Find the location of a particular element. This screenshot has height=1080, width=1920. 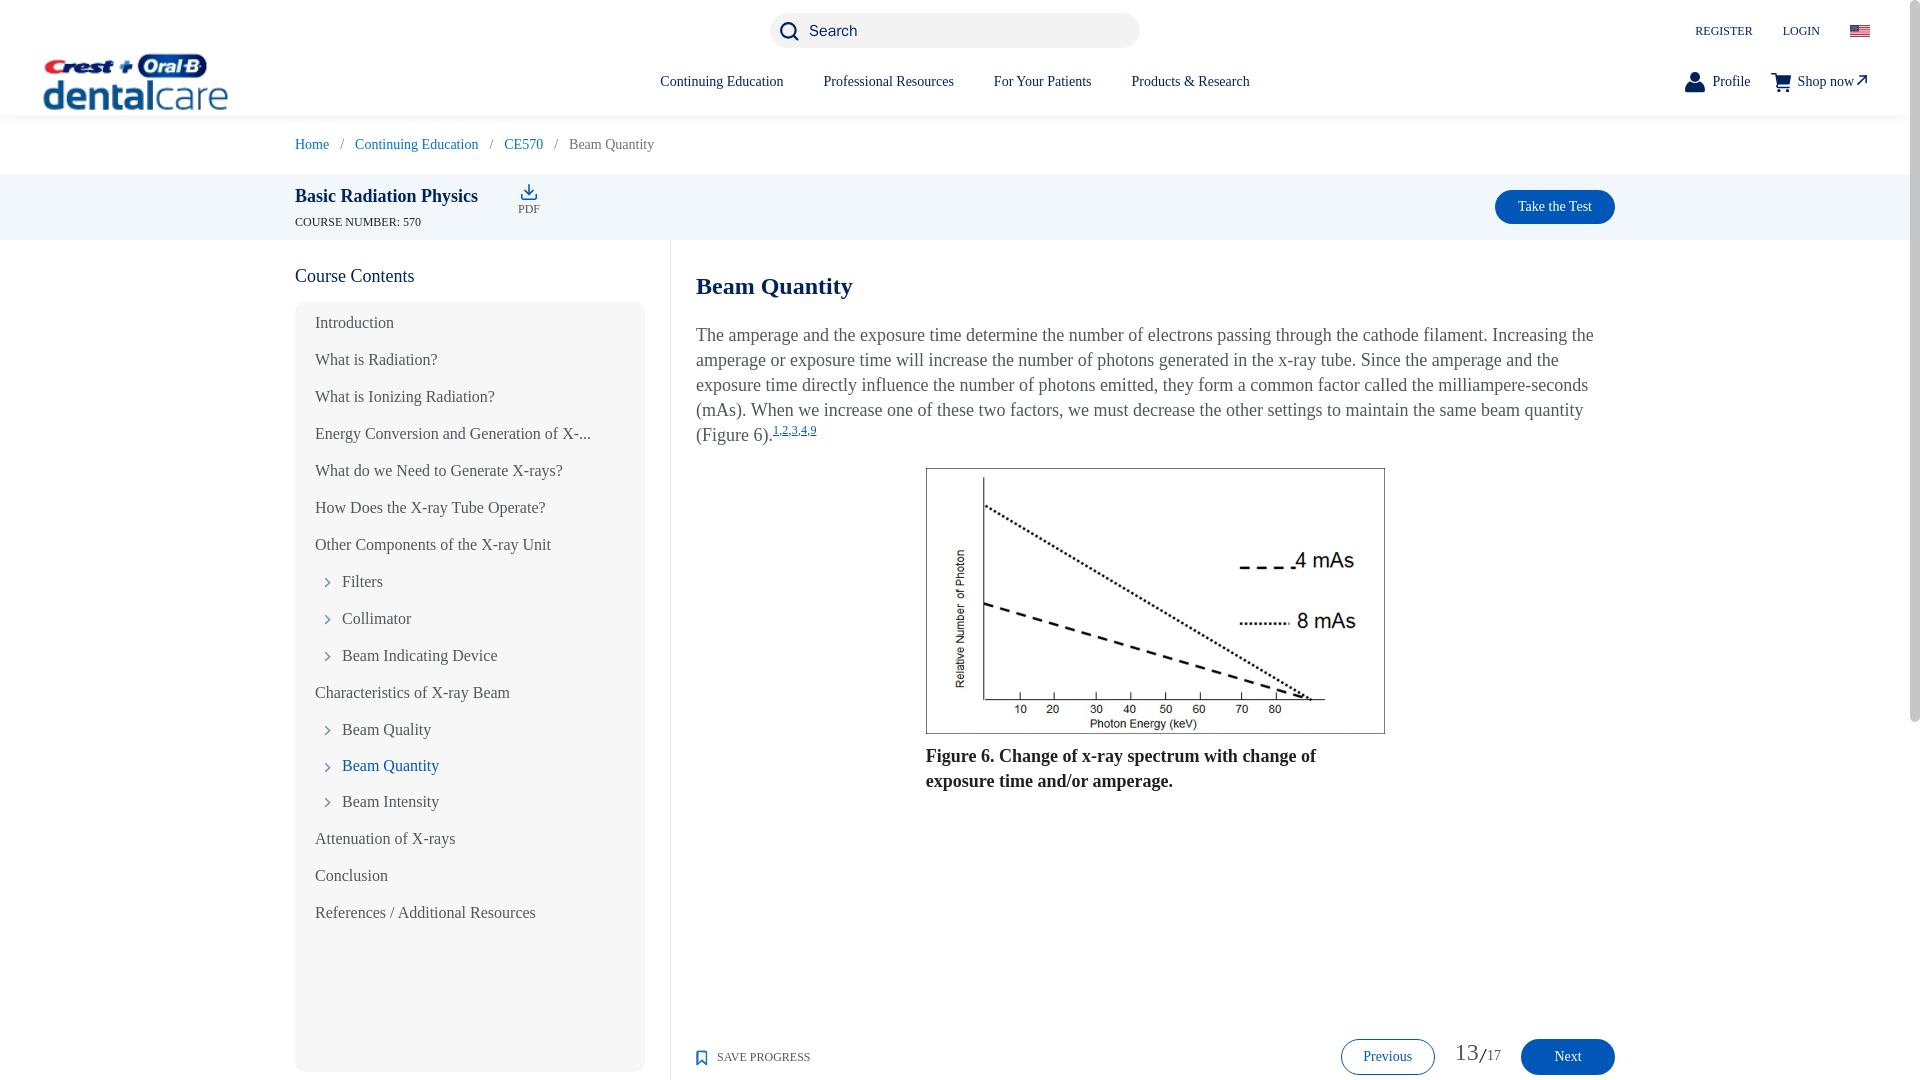

Search is located at coordinates (954, 30).